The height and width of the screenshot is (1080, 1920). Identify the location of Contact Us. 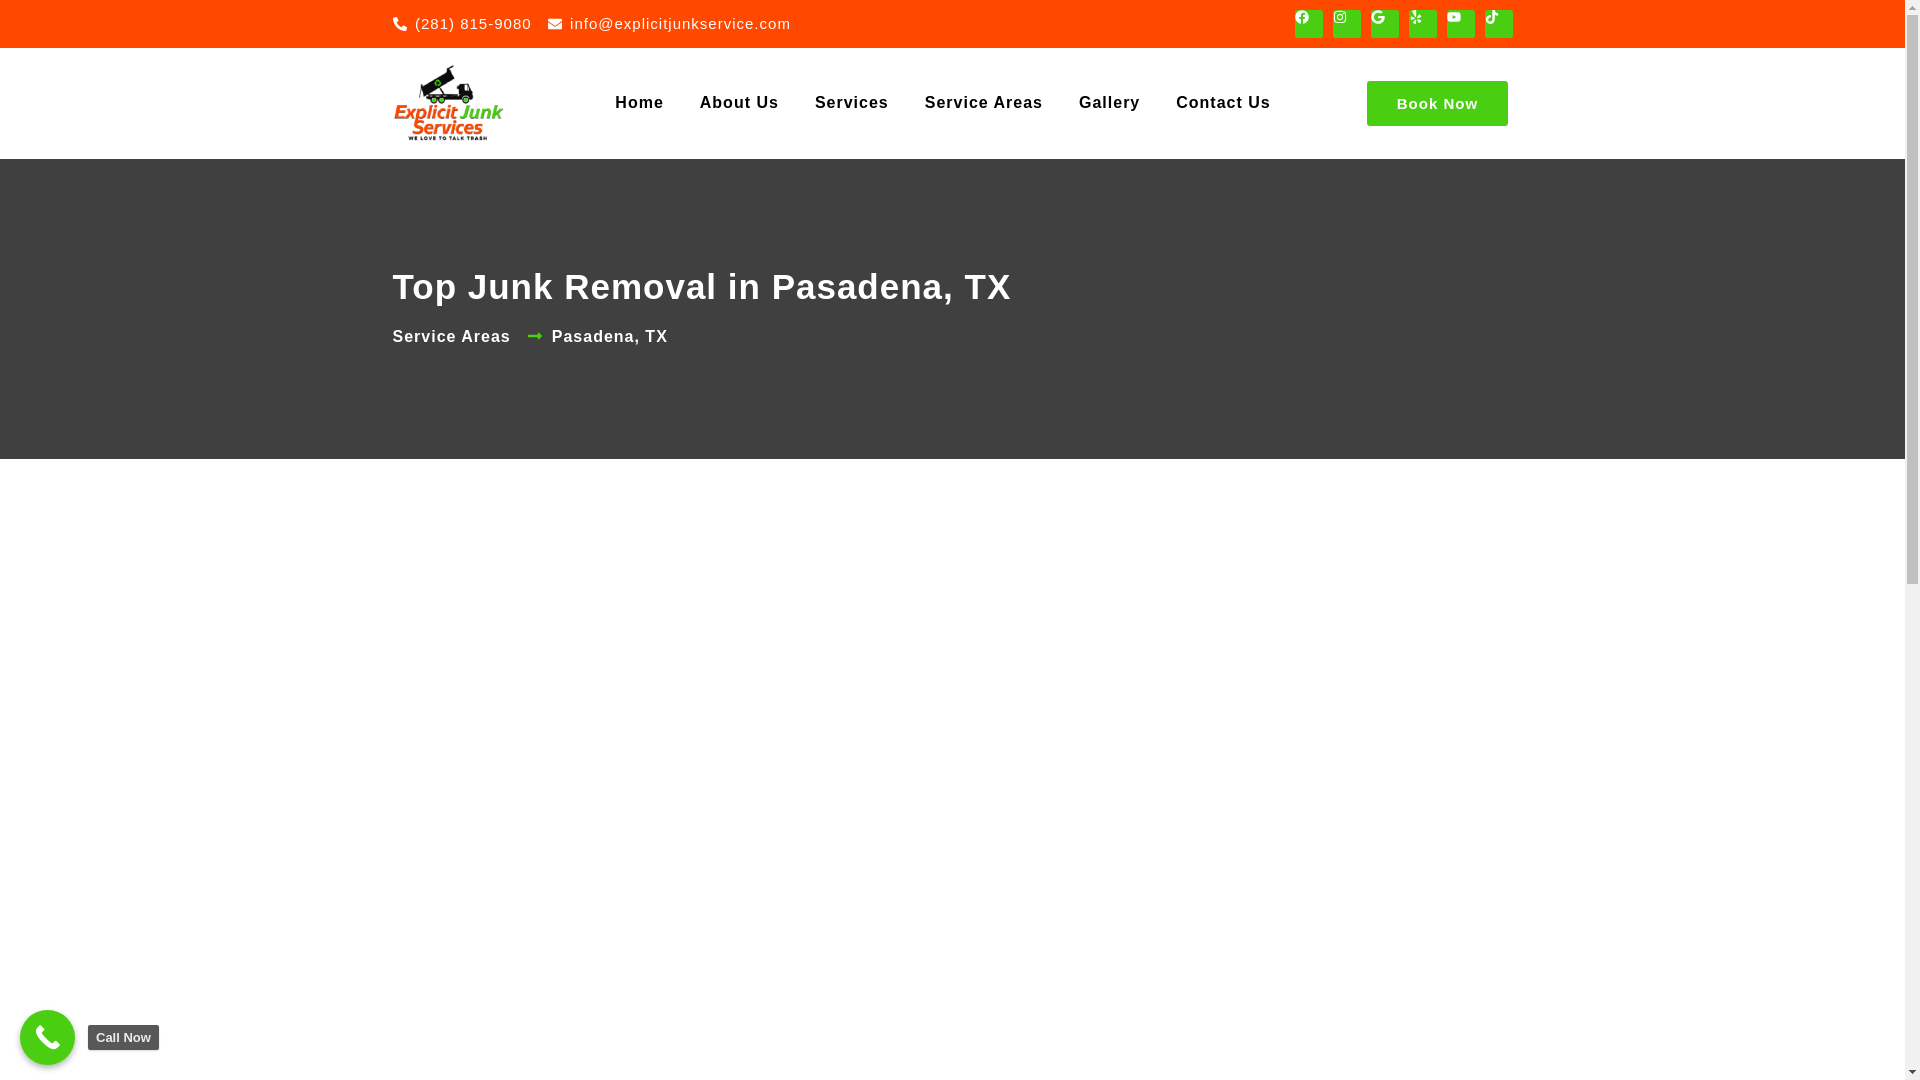
(1222, 103).